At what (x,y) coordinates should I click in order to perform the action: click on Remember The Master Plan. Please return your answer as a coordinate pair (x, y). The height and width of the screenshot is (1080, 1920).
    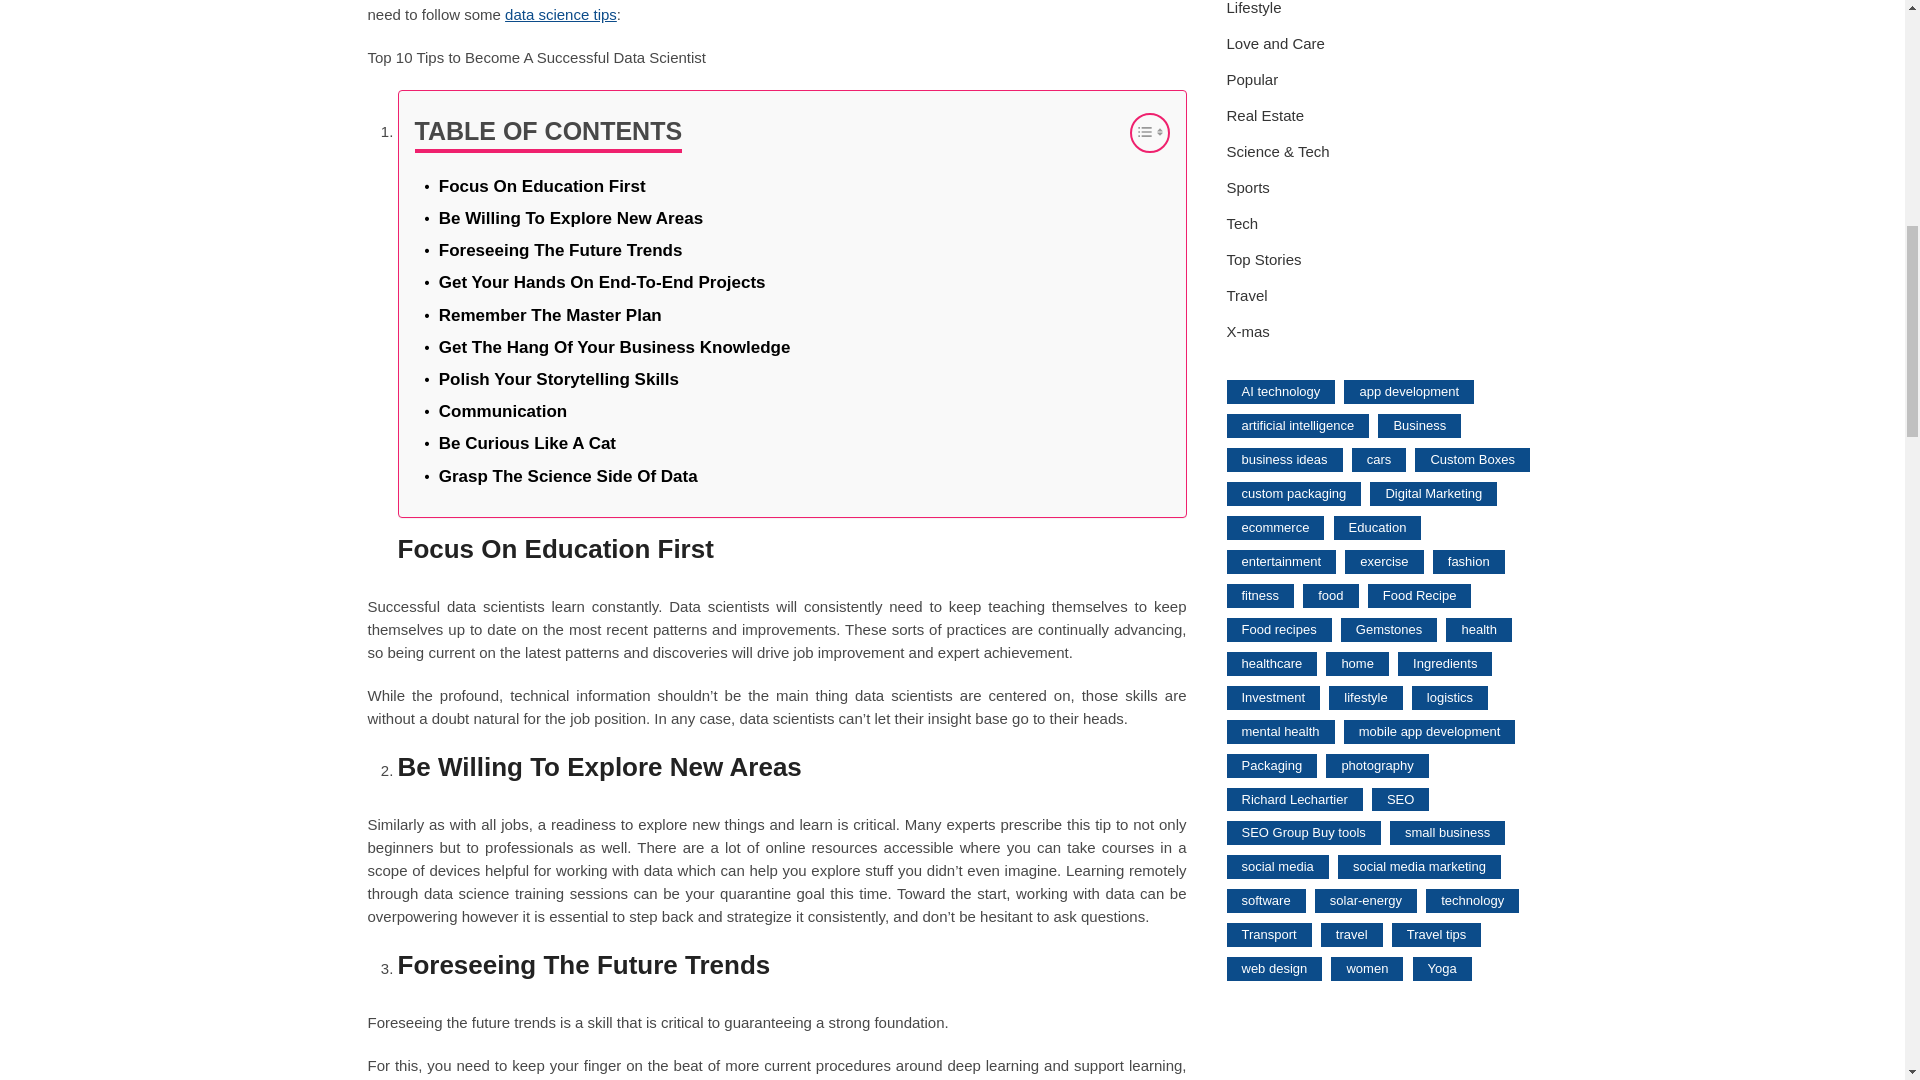
    Looking at the image, I should click on (550, 316).